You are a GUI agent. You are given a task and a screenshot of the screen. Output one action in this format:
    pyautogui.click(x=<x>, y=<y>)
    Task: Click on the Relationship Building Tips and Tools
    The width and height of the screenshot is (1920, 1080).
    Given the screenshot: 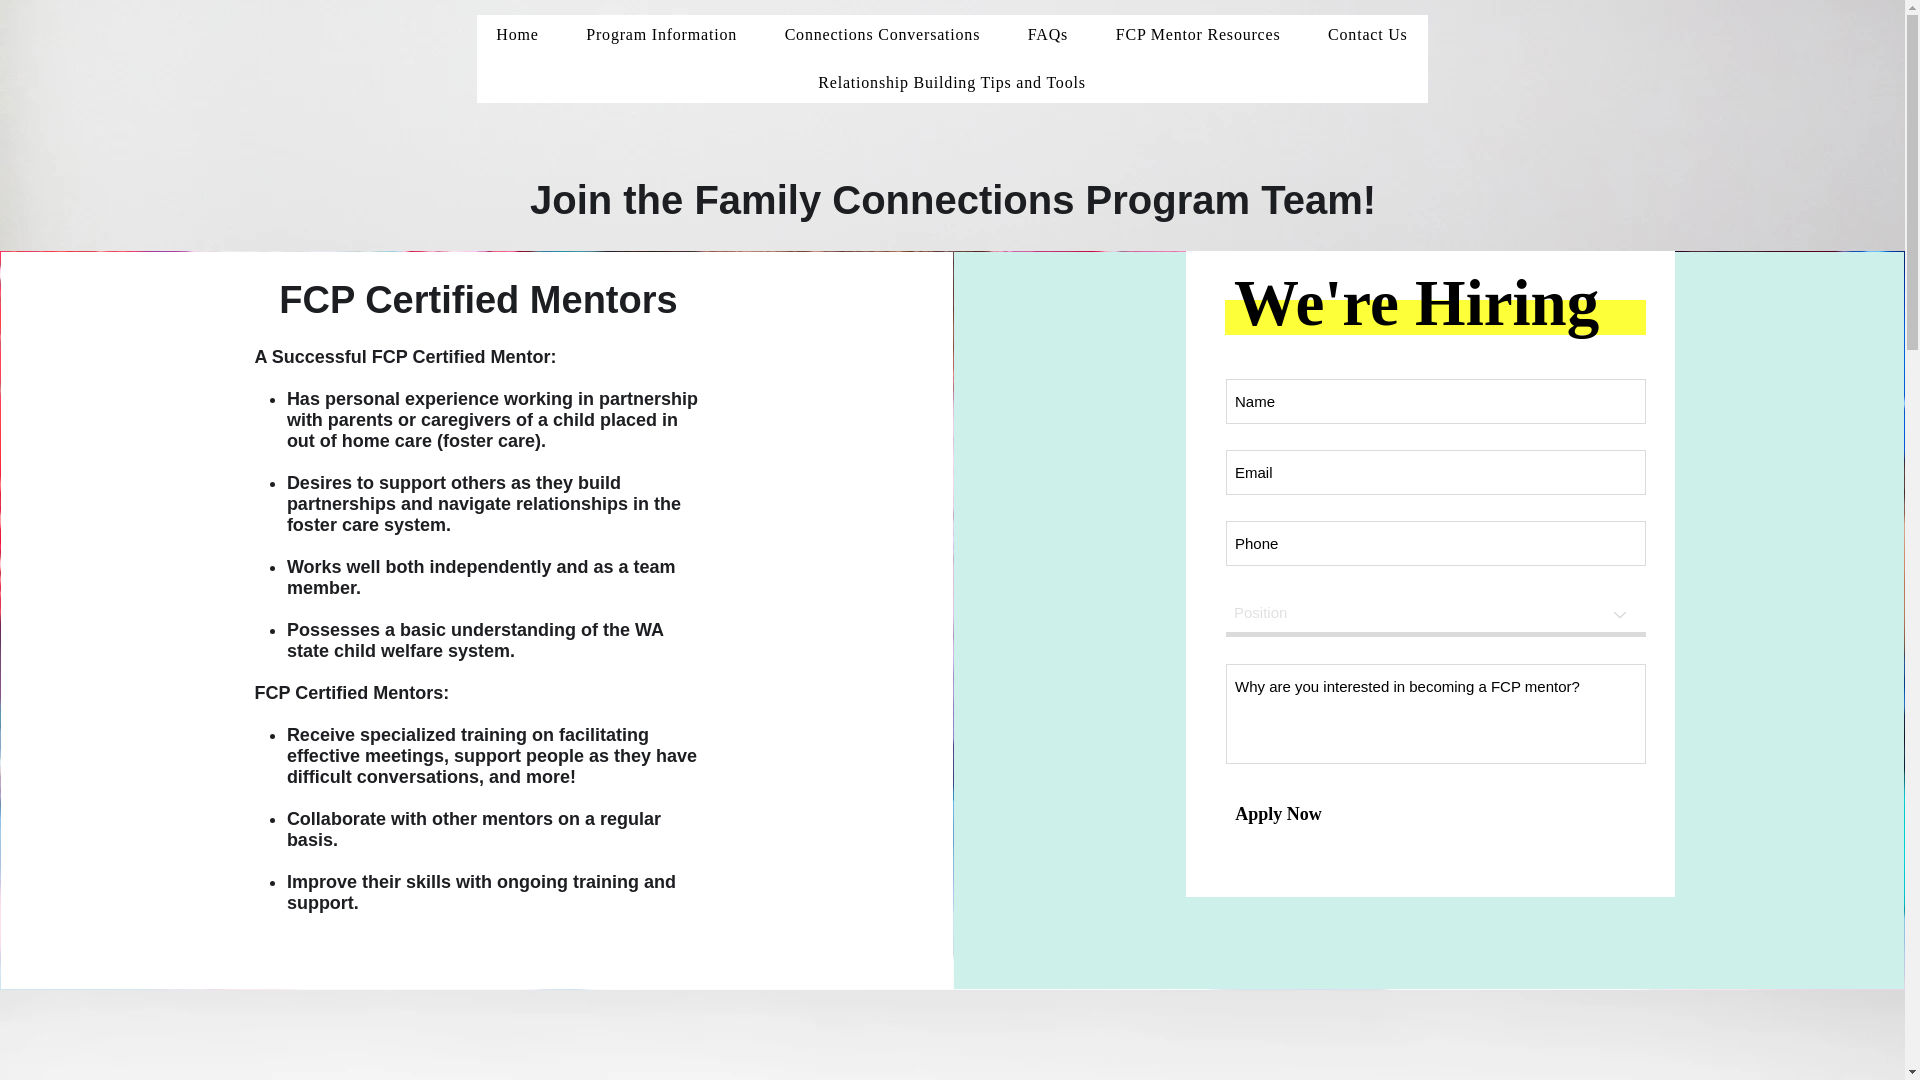 What is the action you would take?
    pyautogui.click(x=951, y=82)
    